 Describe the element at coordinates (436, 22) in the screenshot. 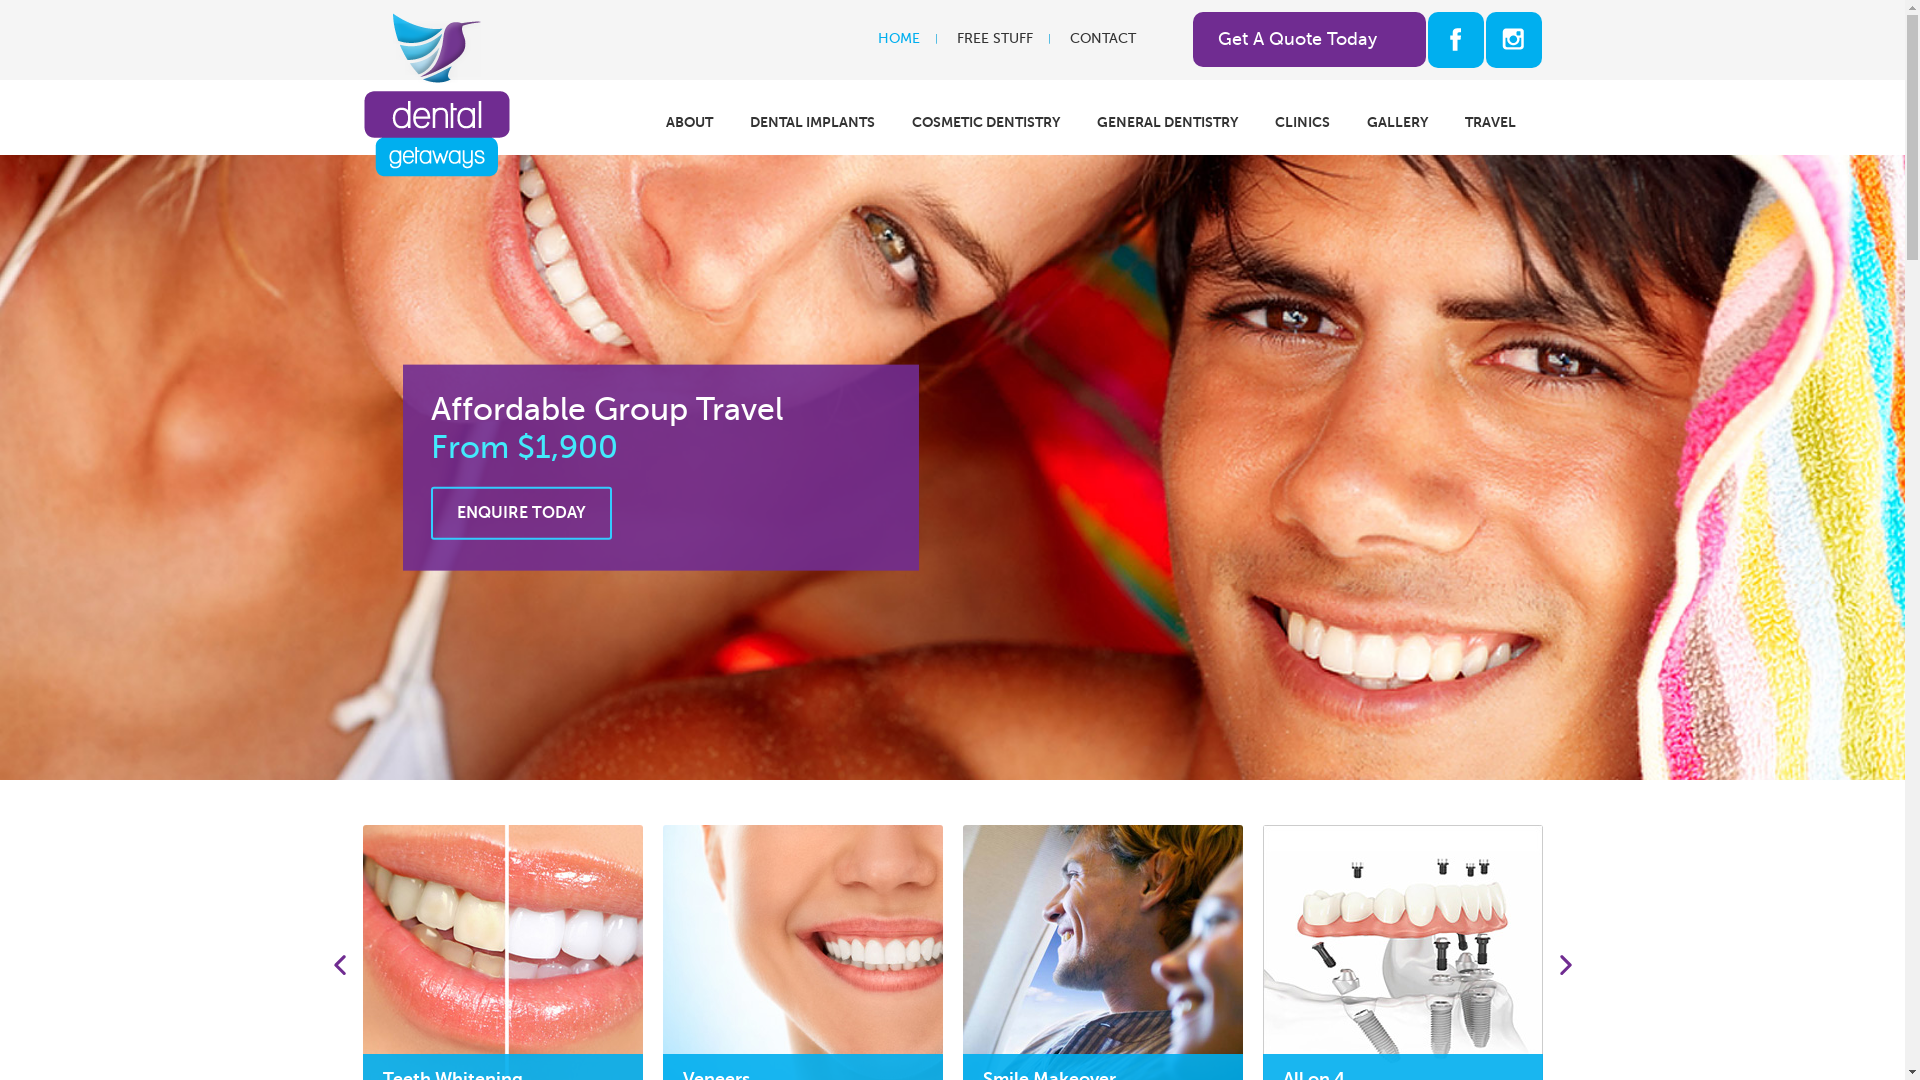

I see `Dental Getaways` at that location.